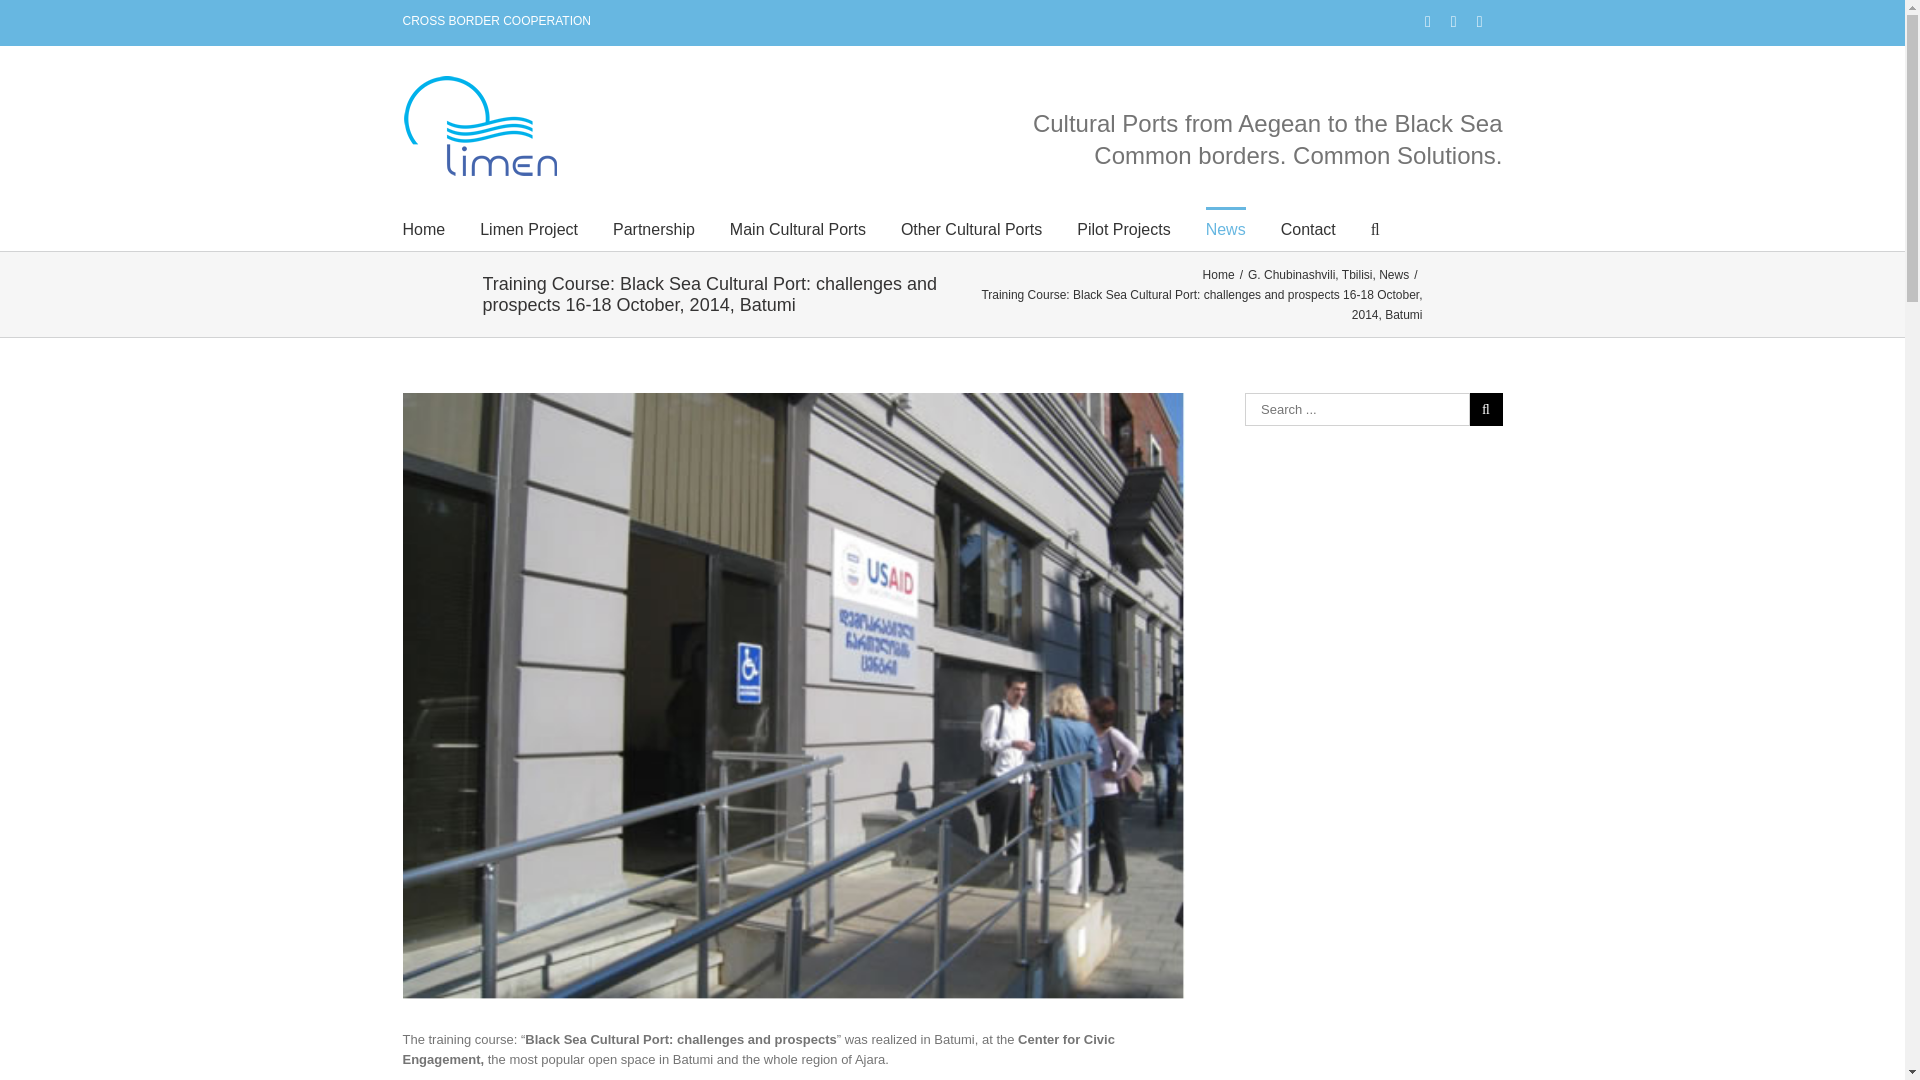 The image size is (1920, 1080). I want to click on News, so click(1226, 228).